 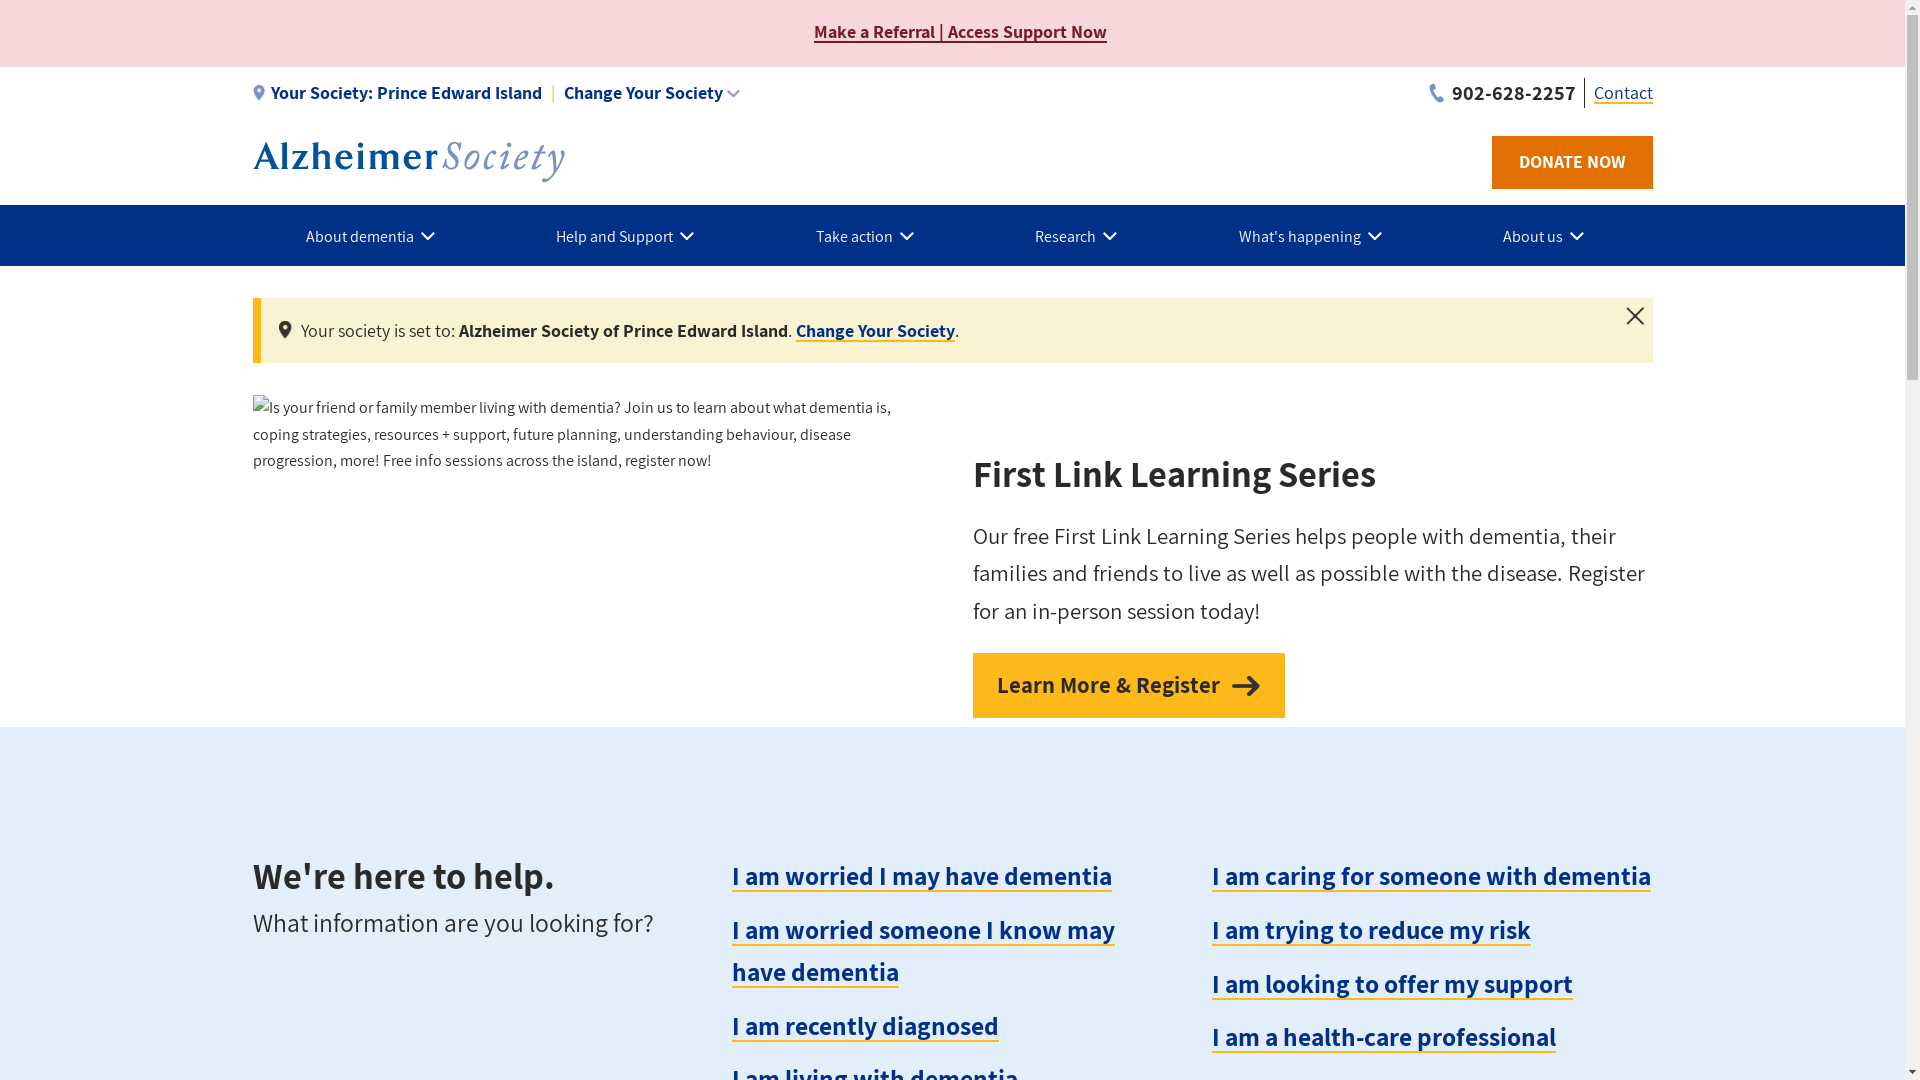 What do you see at coordinates (633, 236) in the screenshot?
I see `Help and Support` at bounding box center [633, 236].